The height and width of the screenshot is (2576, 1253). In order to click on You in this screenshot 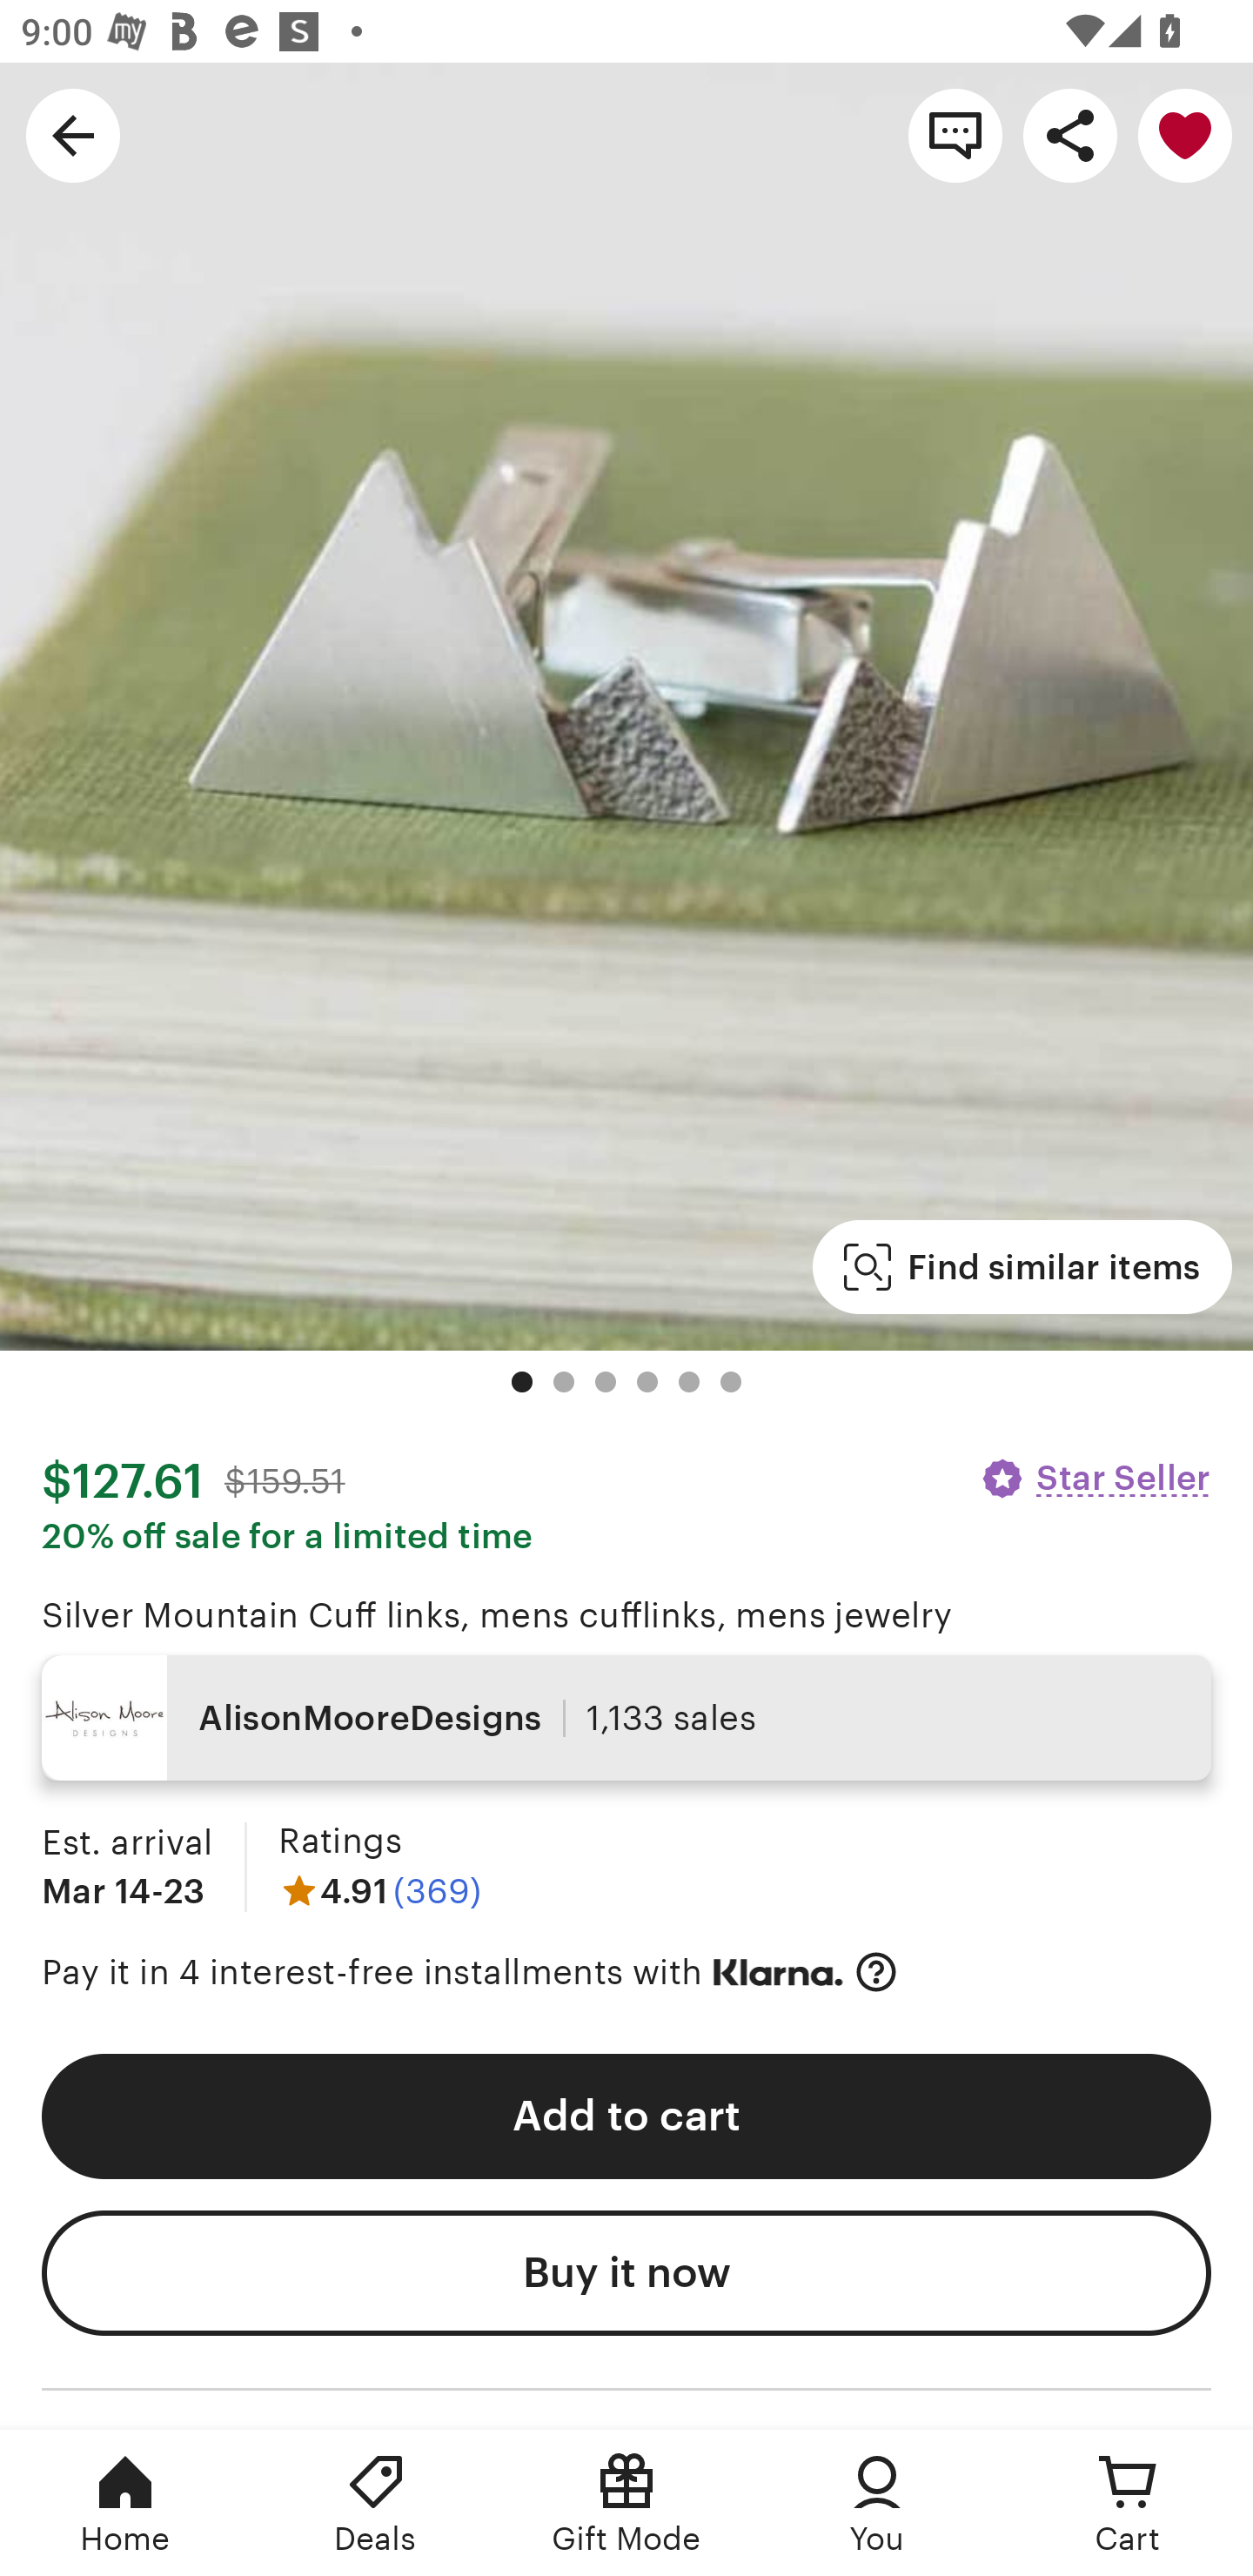, I will do `click(877, 2503)`.